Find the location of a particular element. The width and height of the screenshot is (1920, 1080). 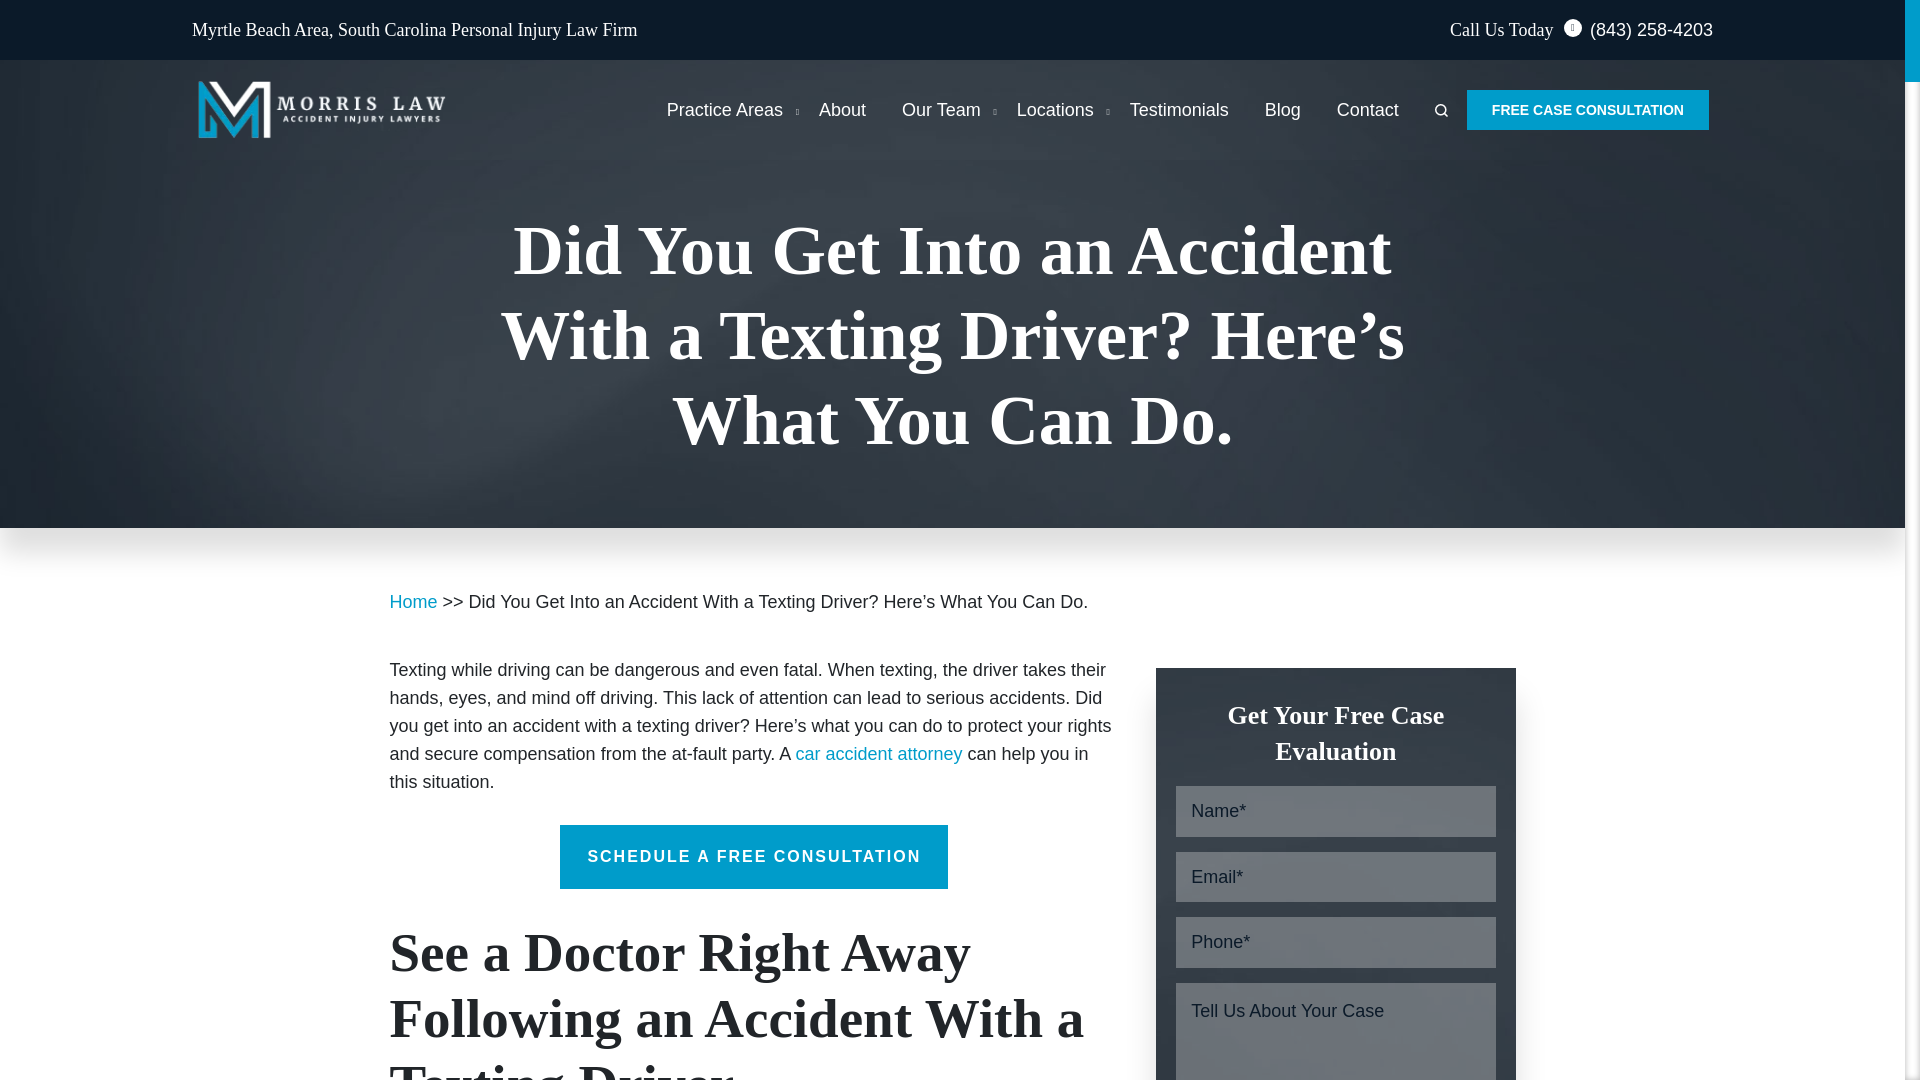

Contact is located at coordinates (1368, 110).